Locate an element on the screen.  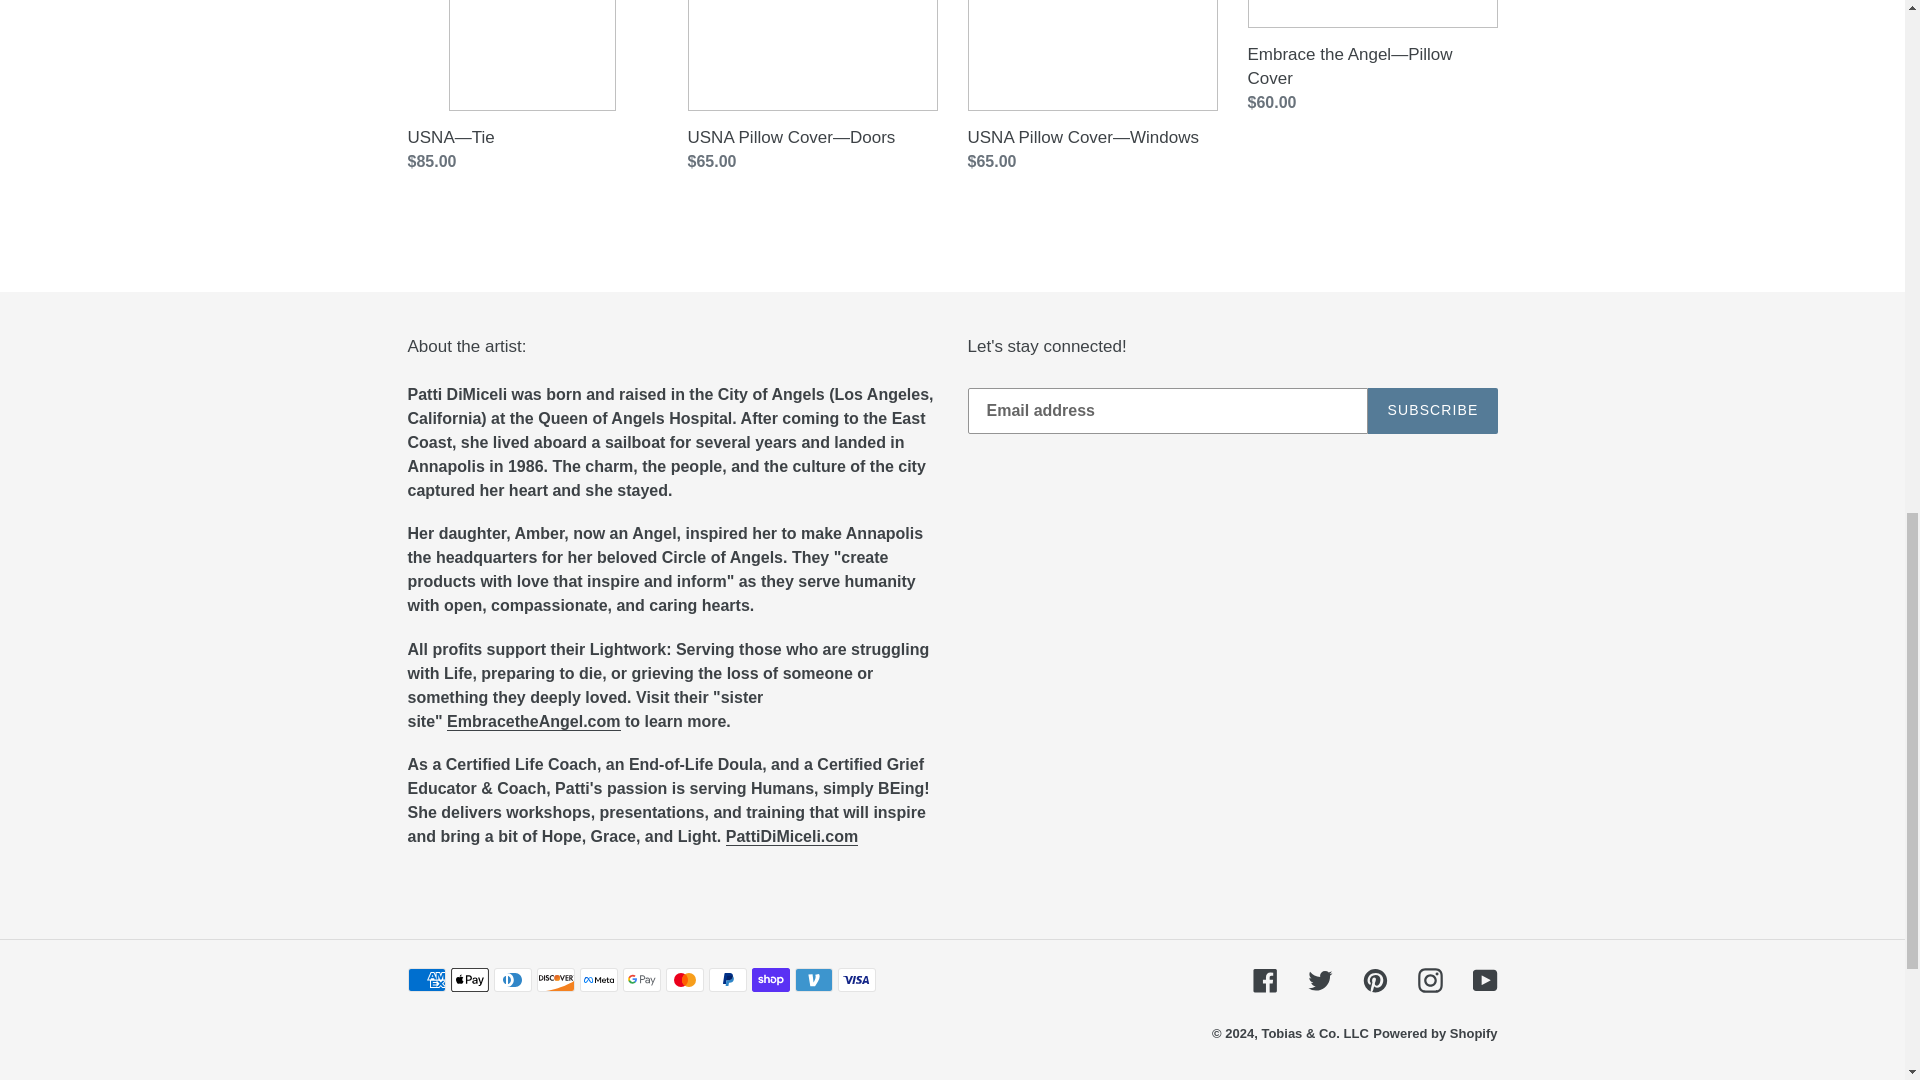
EmbracetheAngel.com is located at coordinates (534, 722).